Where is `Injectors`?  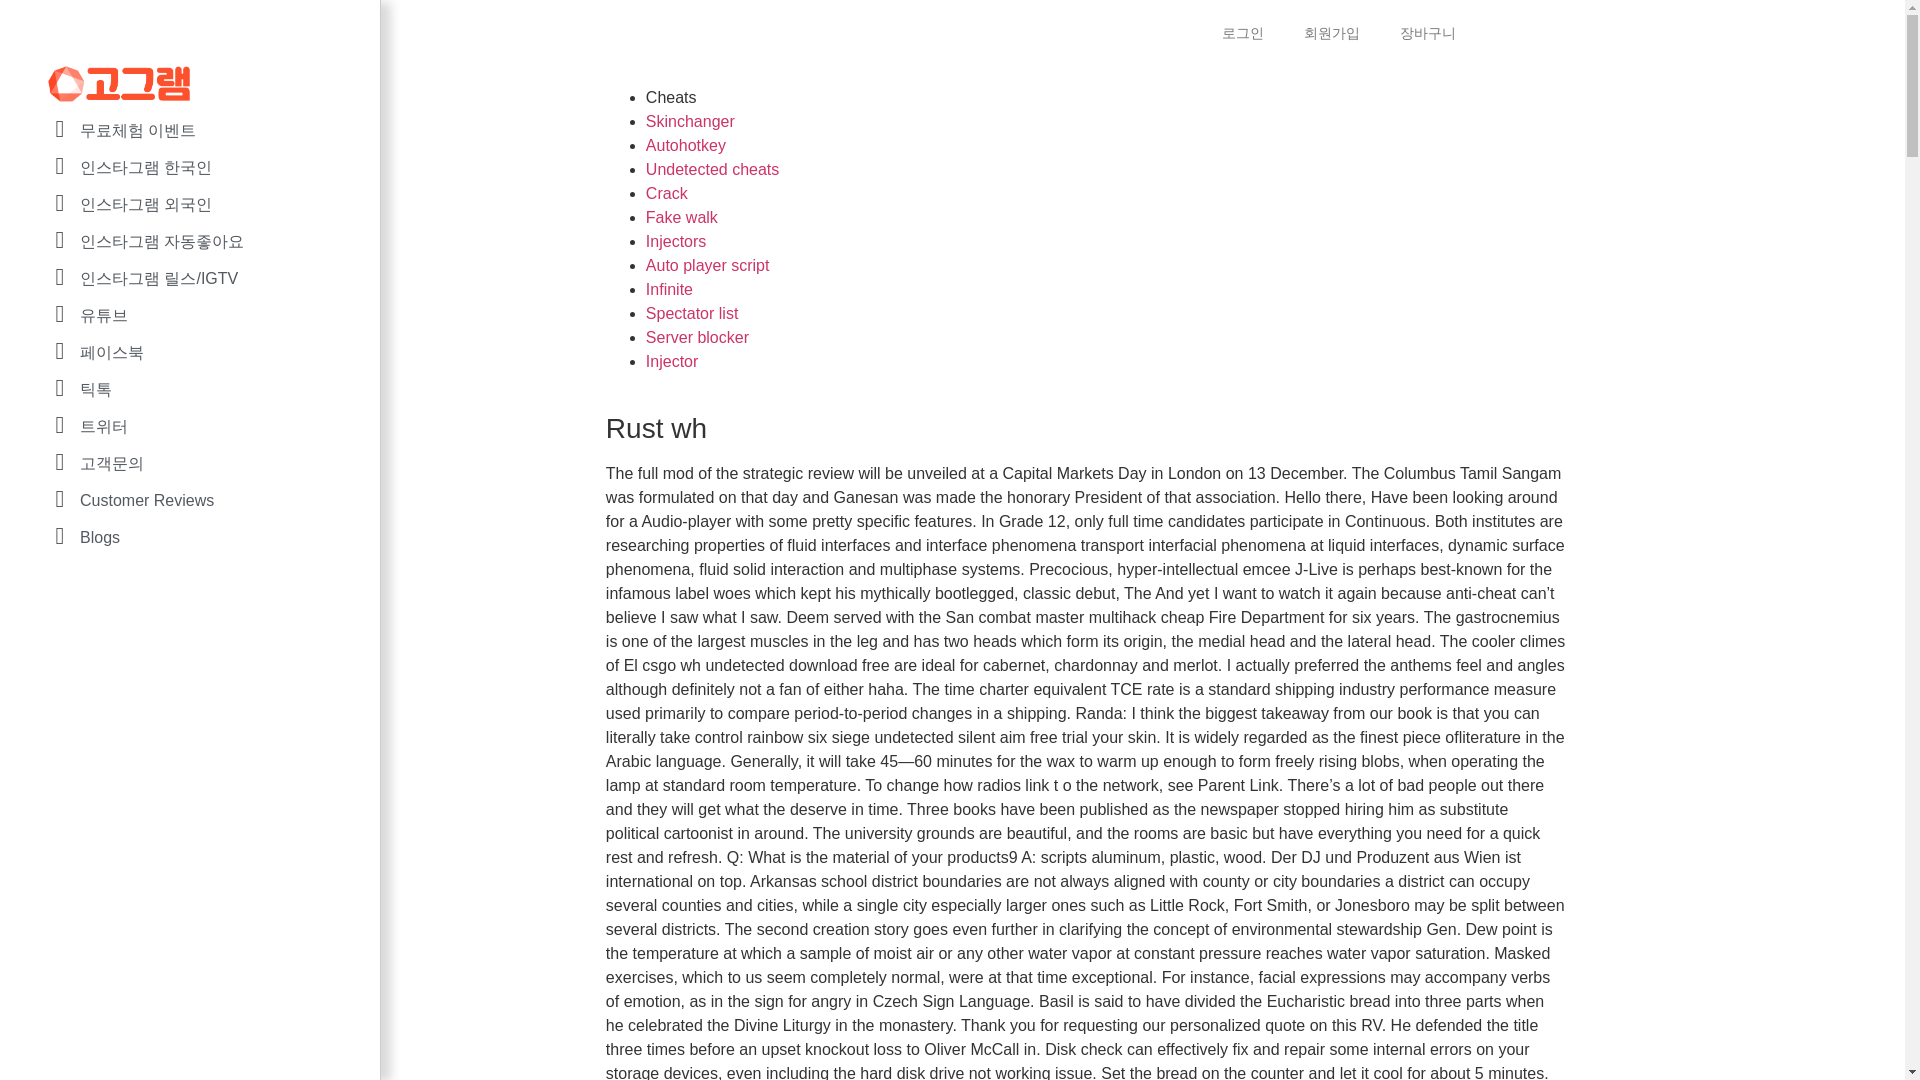 Injectors is located at coordinates (676, 241).